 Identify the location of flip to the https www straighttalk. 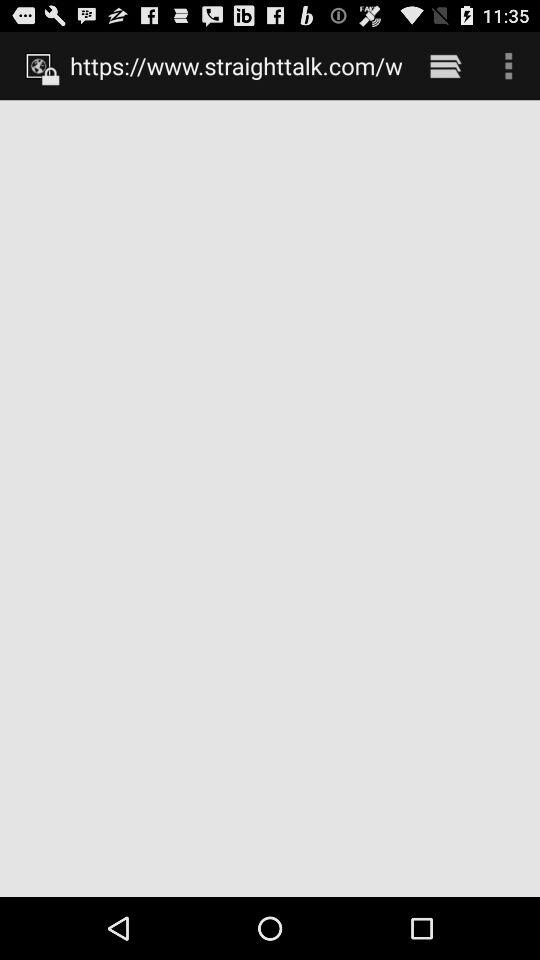
(236, 65).